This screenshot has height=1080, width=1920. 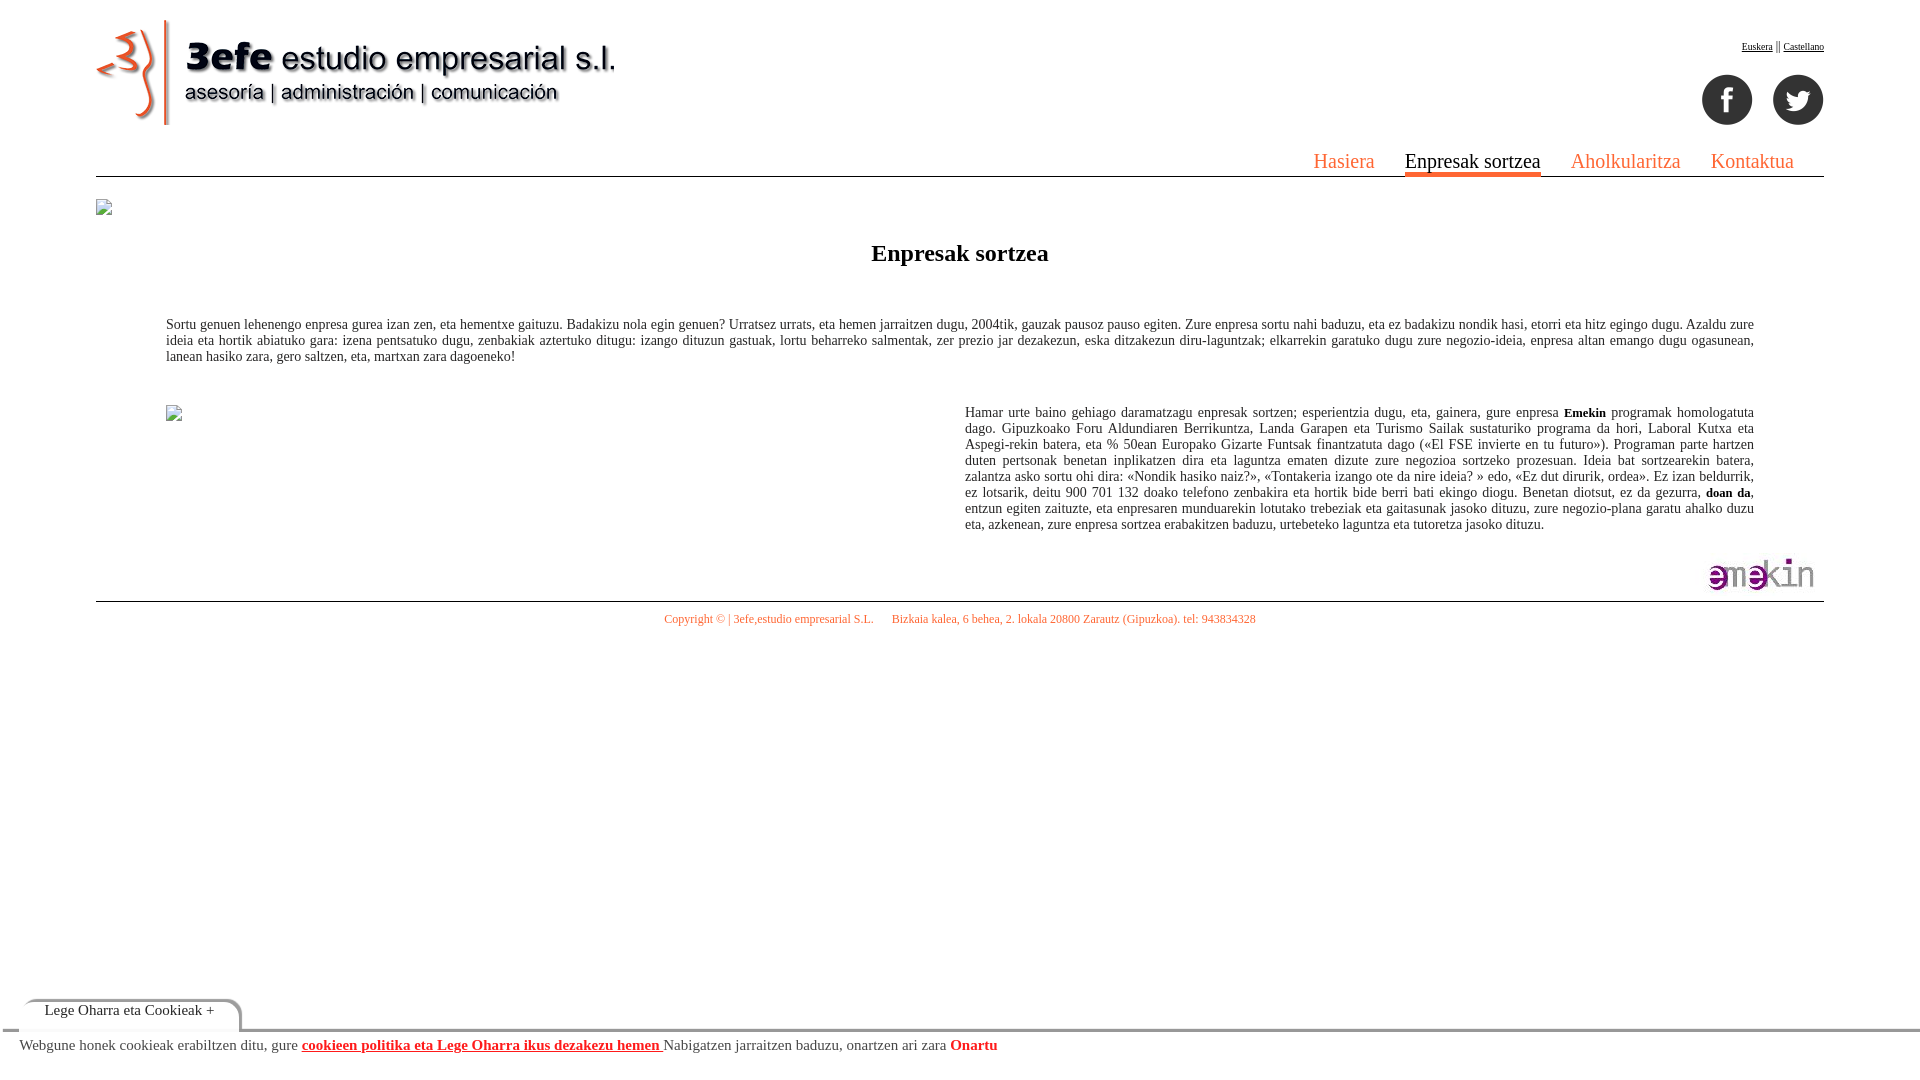 What do you see at coordinates (1344, 161) in the screenshot?
I see `Hasiera` at bounding box center [1344, 161].